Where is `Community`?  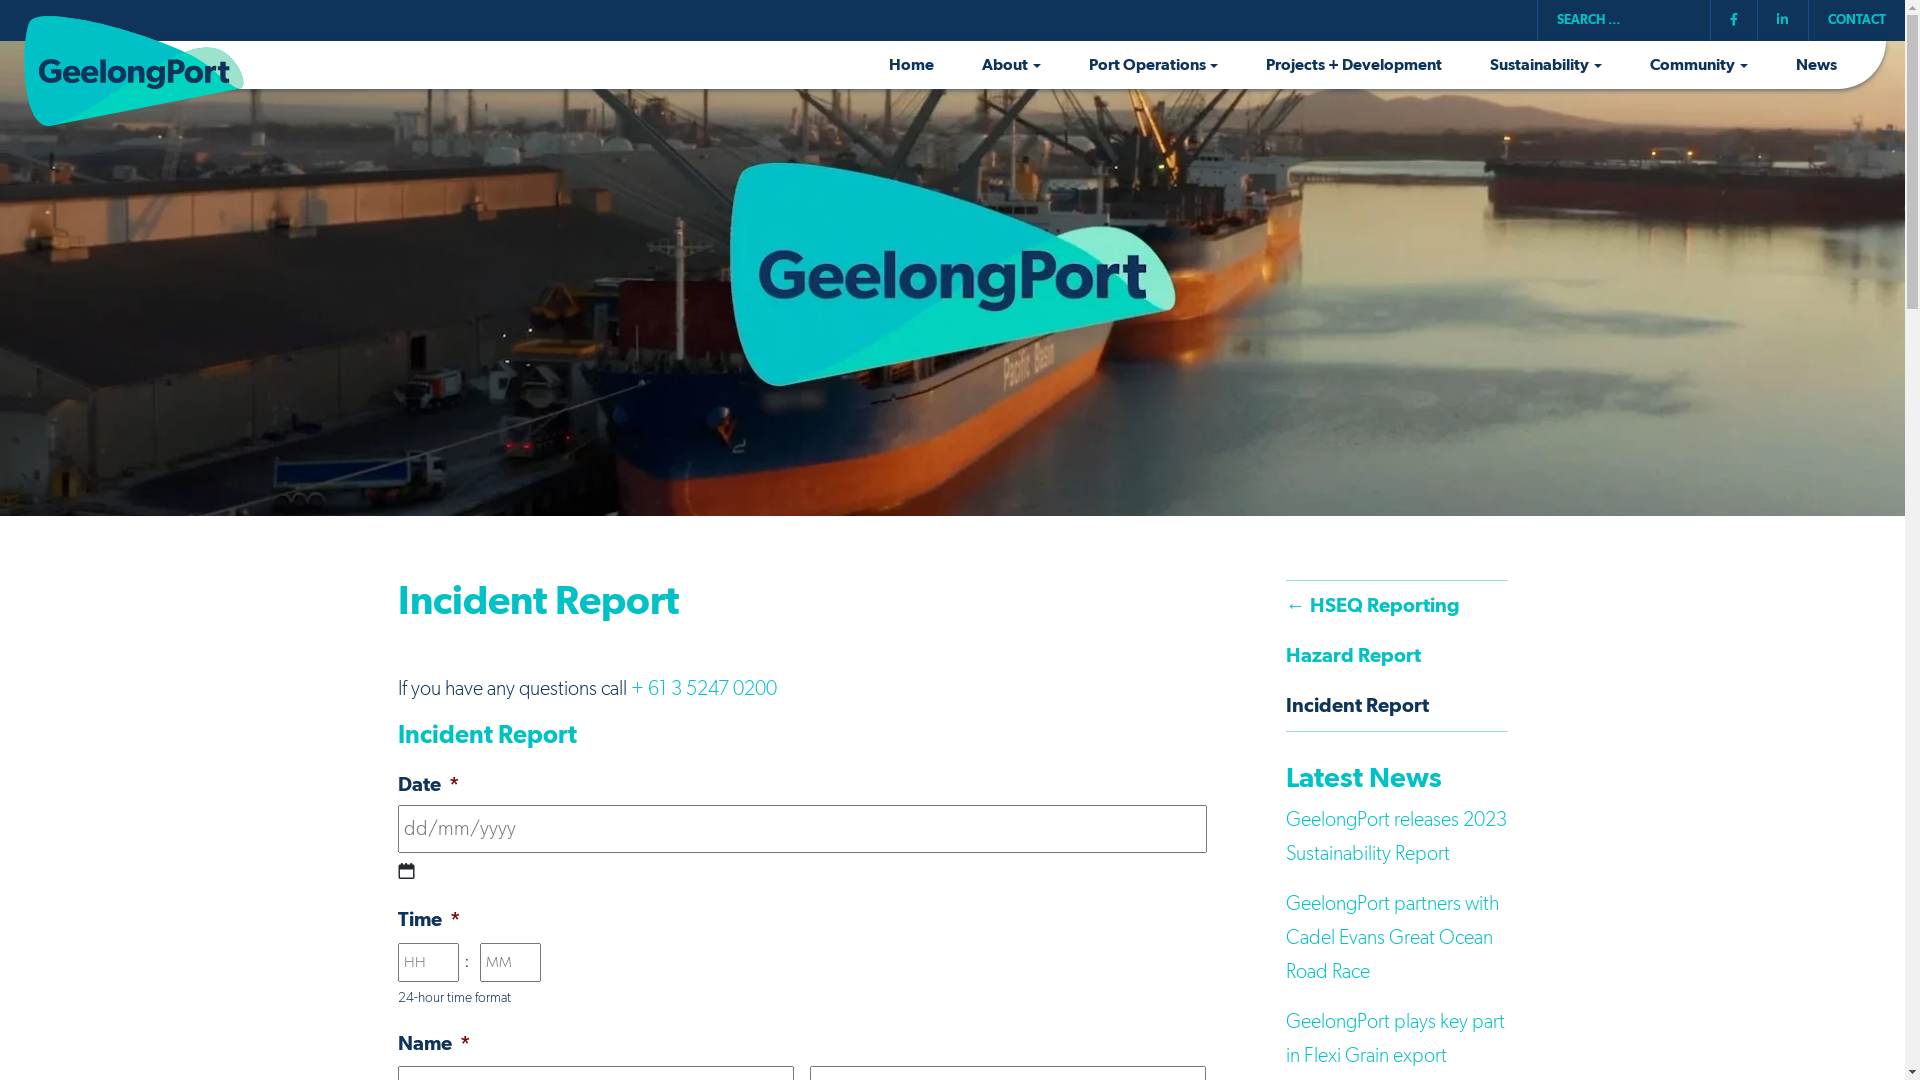 Community is located at coordinates (1699, 65).